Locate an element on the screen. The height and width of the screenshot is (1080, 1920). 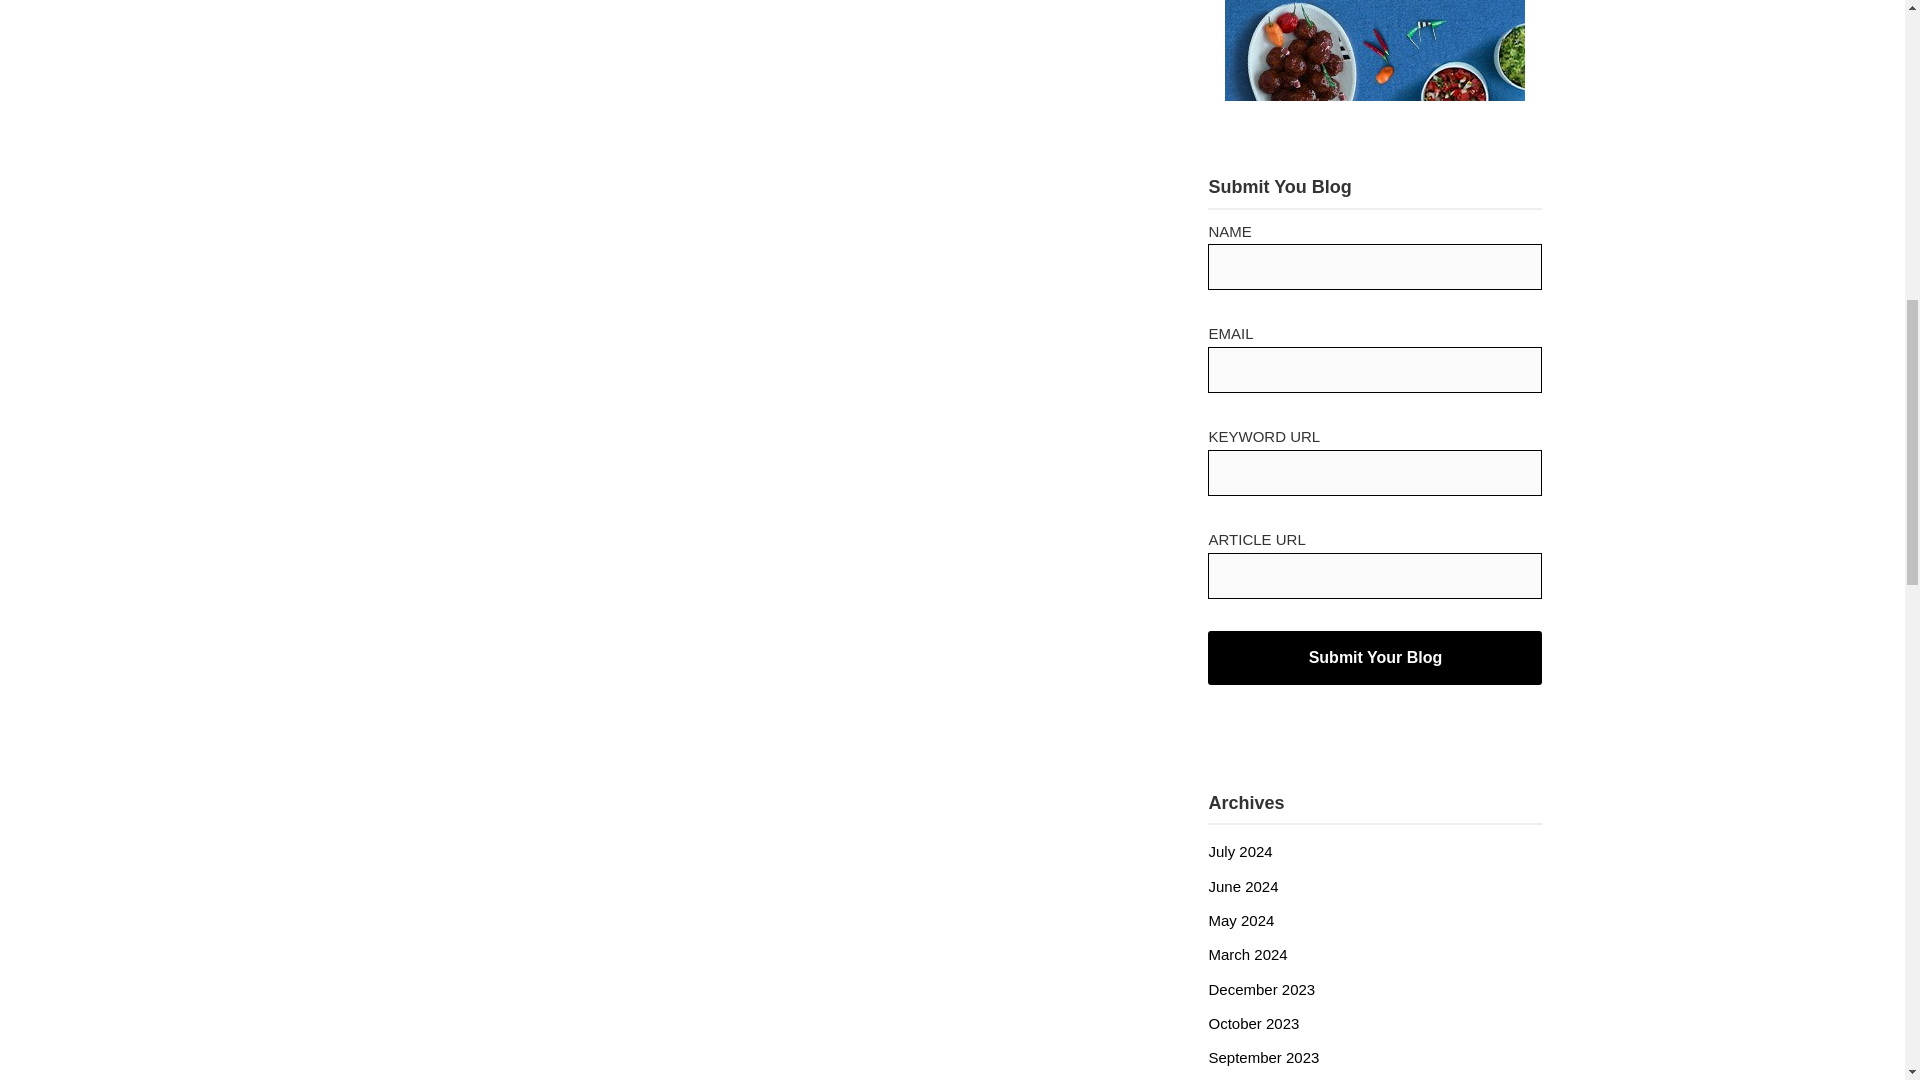
September 2023 is located at coordinates (1263, 1056).